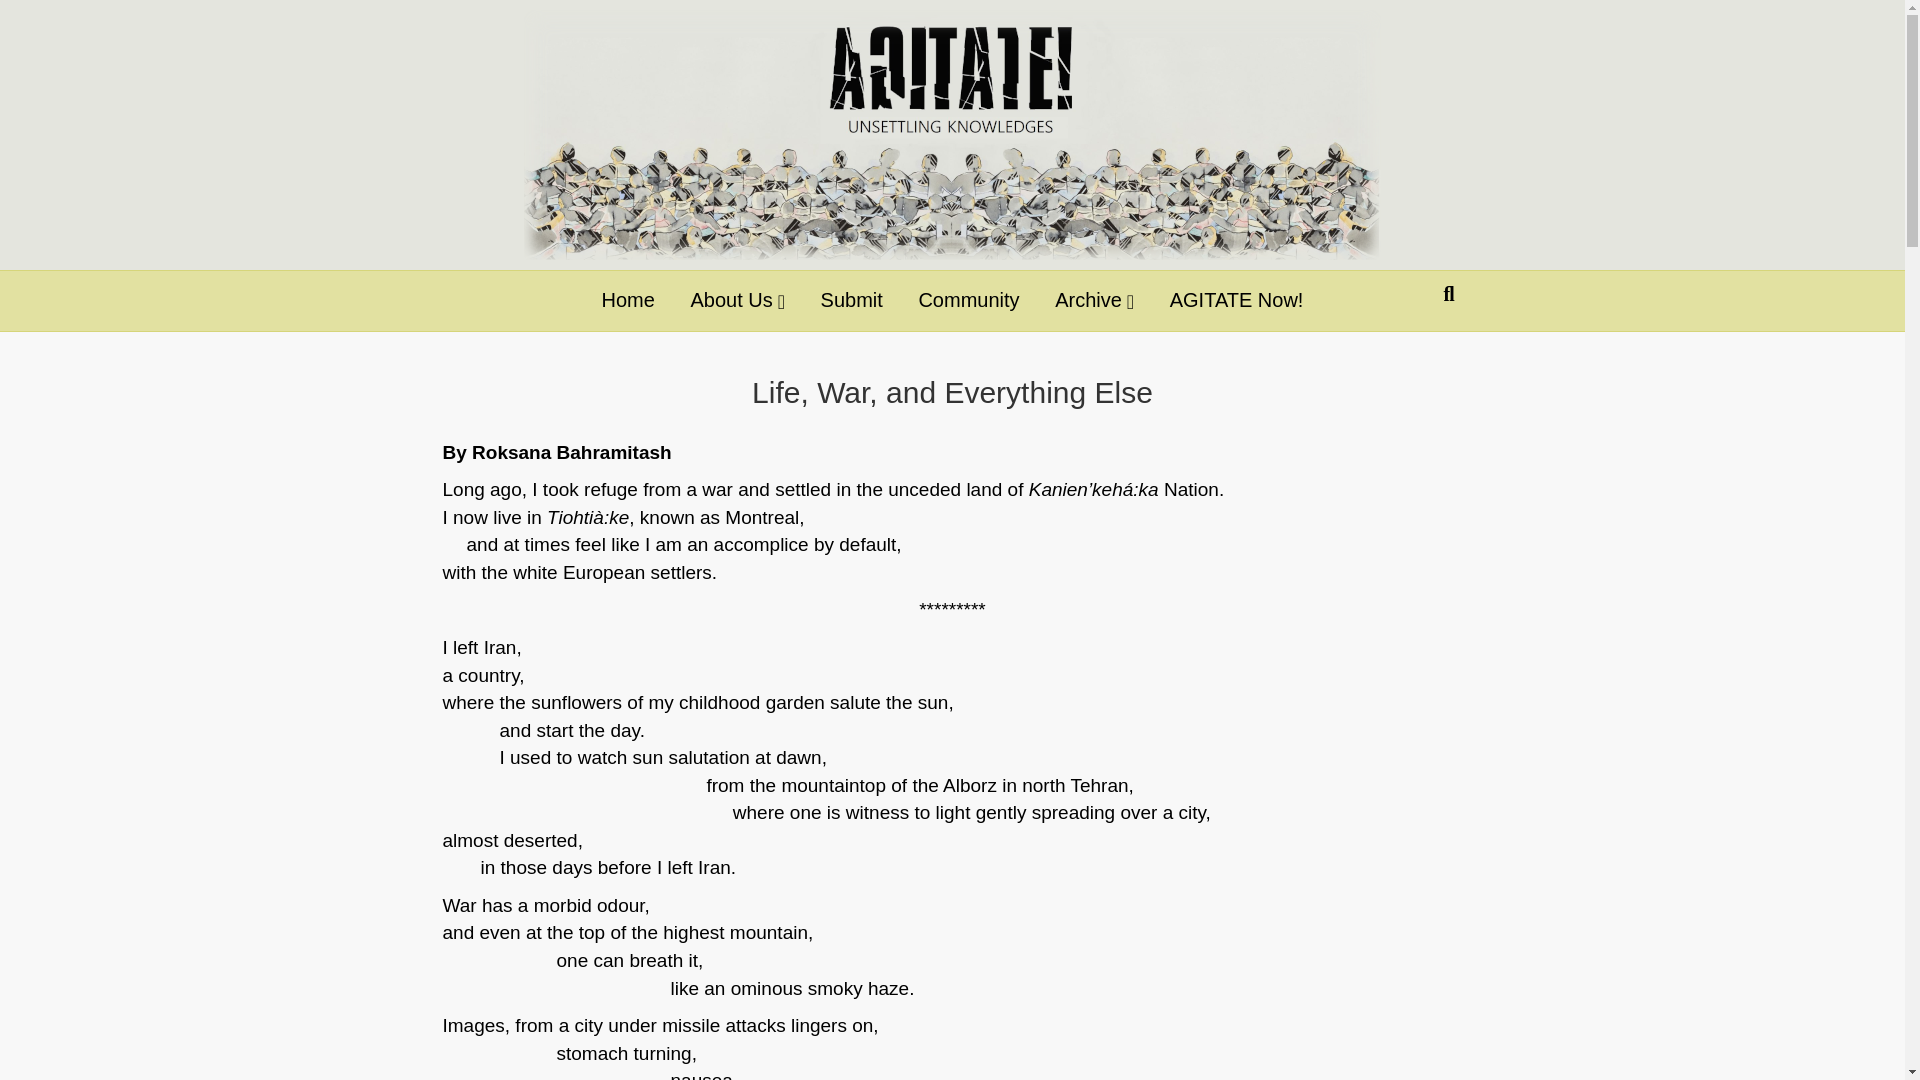  I want to click on Community, so click(968, 300).